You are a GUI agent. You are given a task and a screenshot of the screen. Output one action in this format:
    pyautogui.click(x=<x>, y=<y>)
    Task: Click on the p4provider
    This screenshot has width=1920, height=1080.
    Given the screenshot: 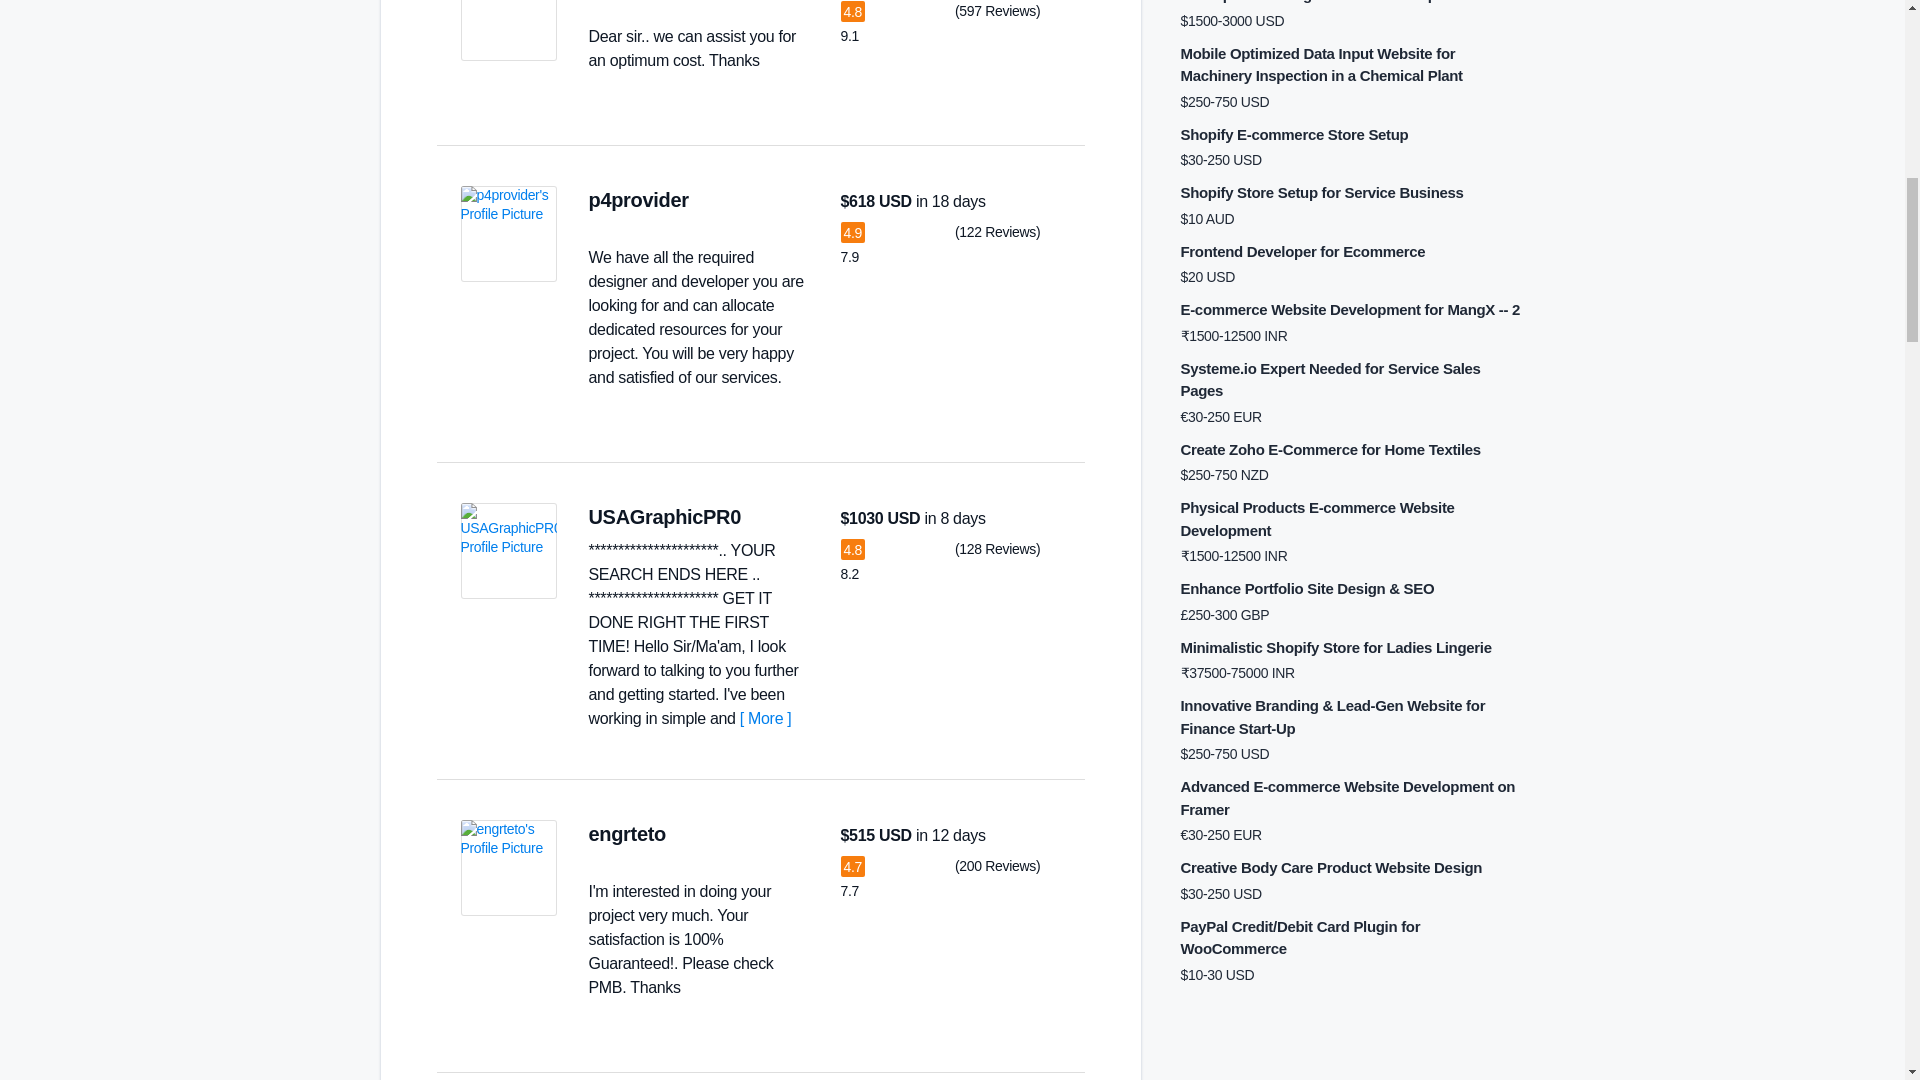 What is the action you would take?
    pyautogui.click(x=637, y=200)
    